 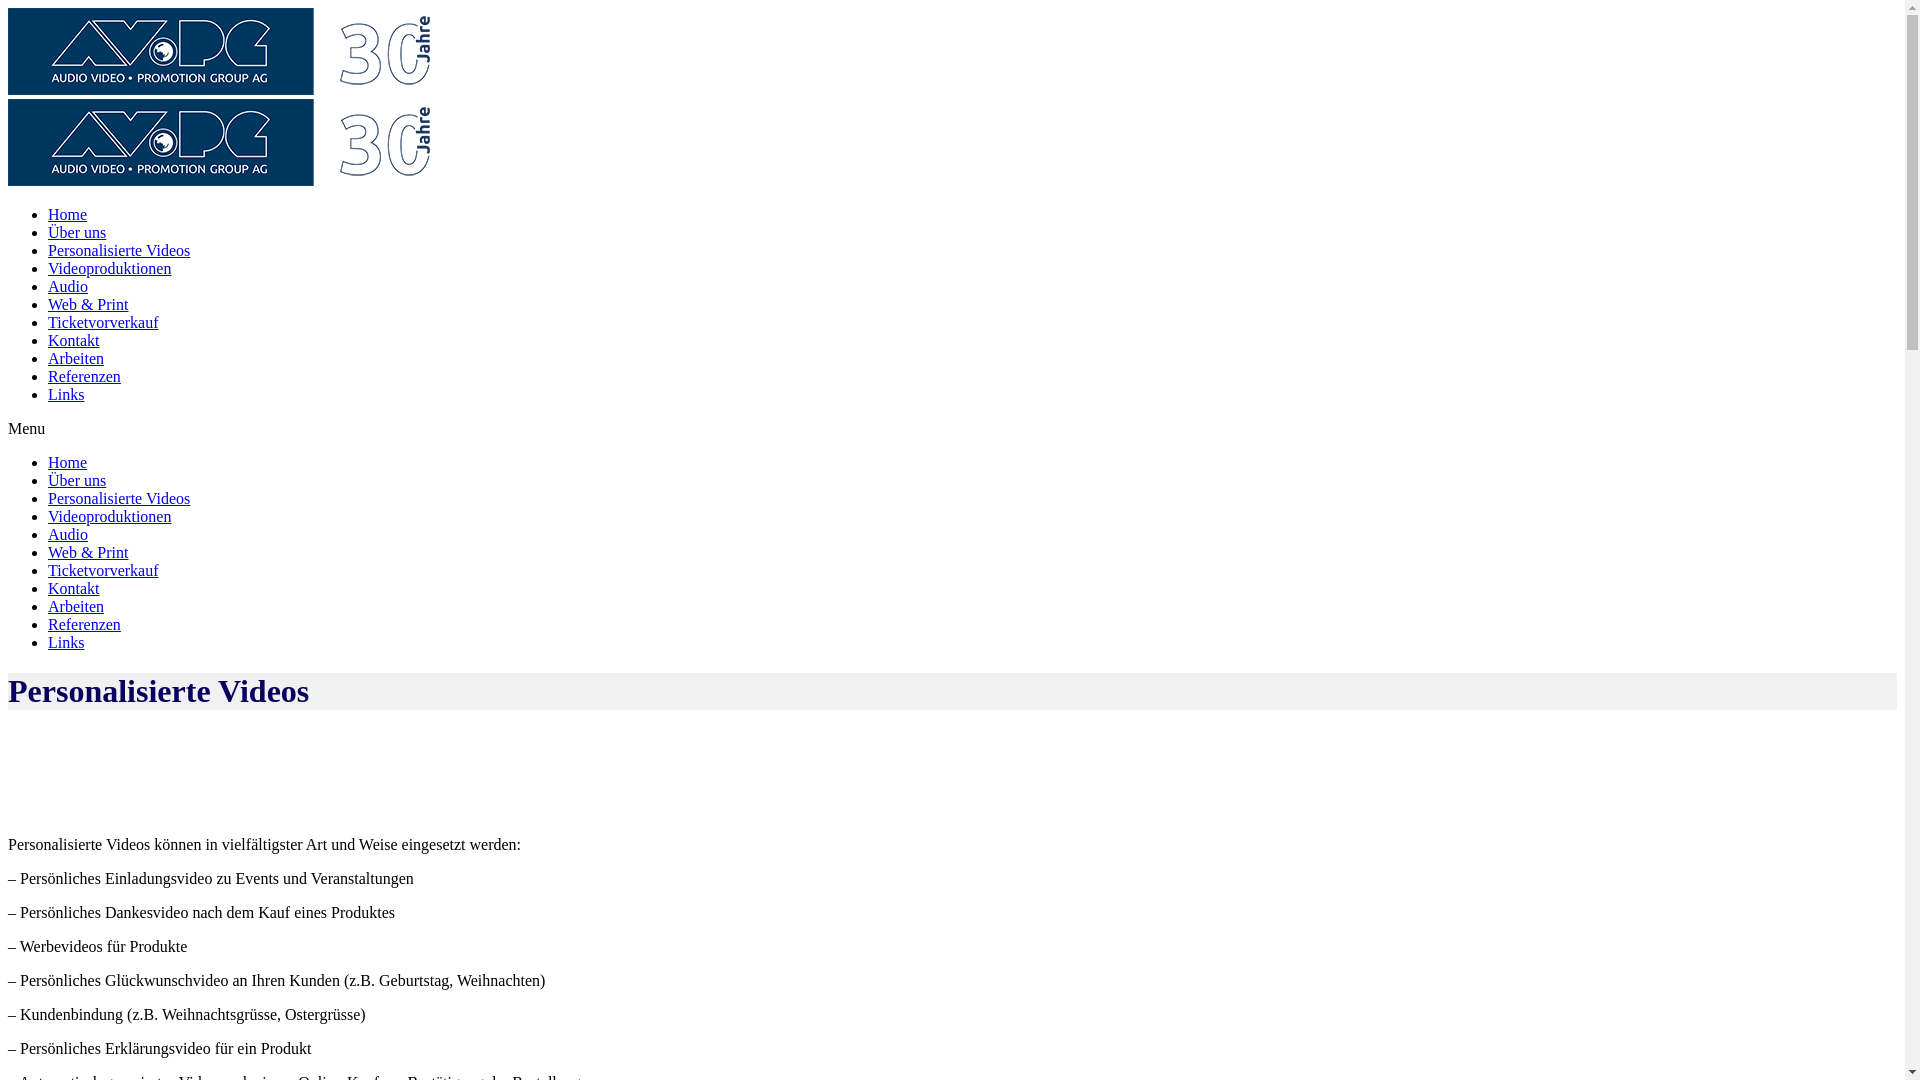 I want to click on Referenzen, so click(x=84, y=376).